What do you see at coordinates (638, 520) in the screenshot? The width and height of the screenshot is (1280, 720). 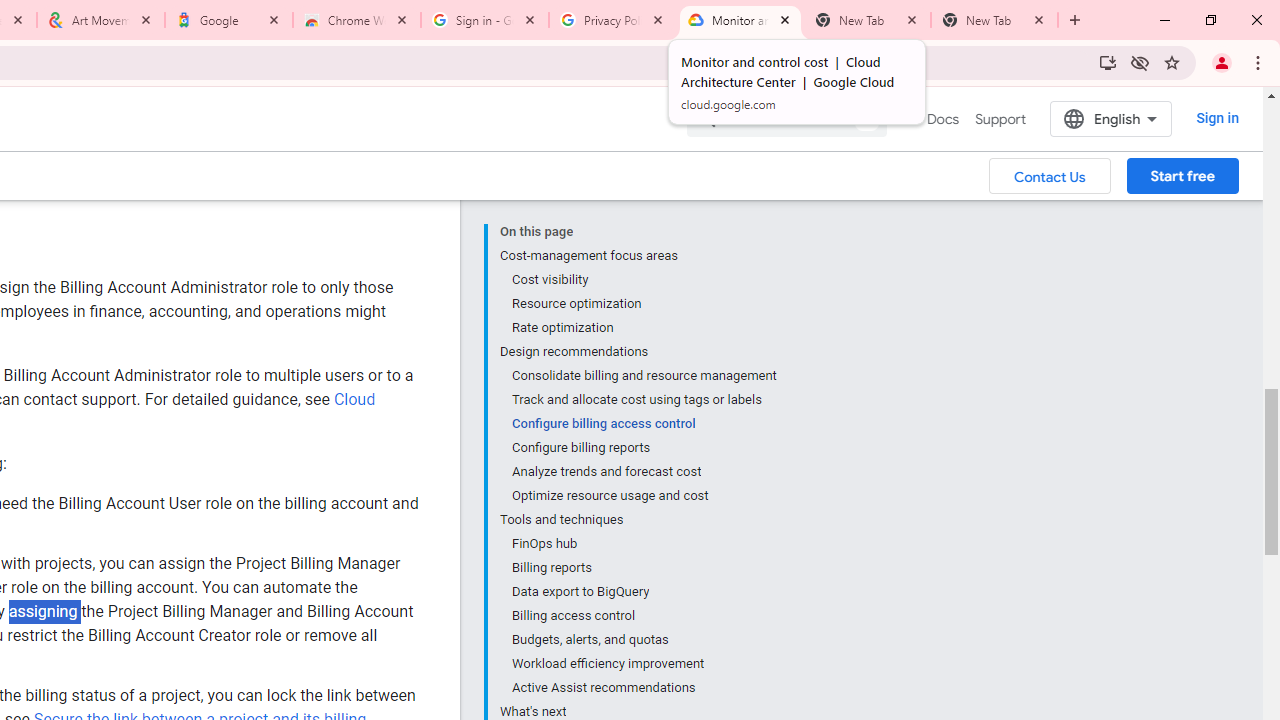 I see `Tools and techniques` at bounding box center [638, 520].